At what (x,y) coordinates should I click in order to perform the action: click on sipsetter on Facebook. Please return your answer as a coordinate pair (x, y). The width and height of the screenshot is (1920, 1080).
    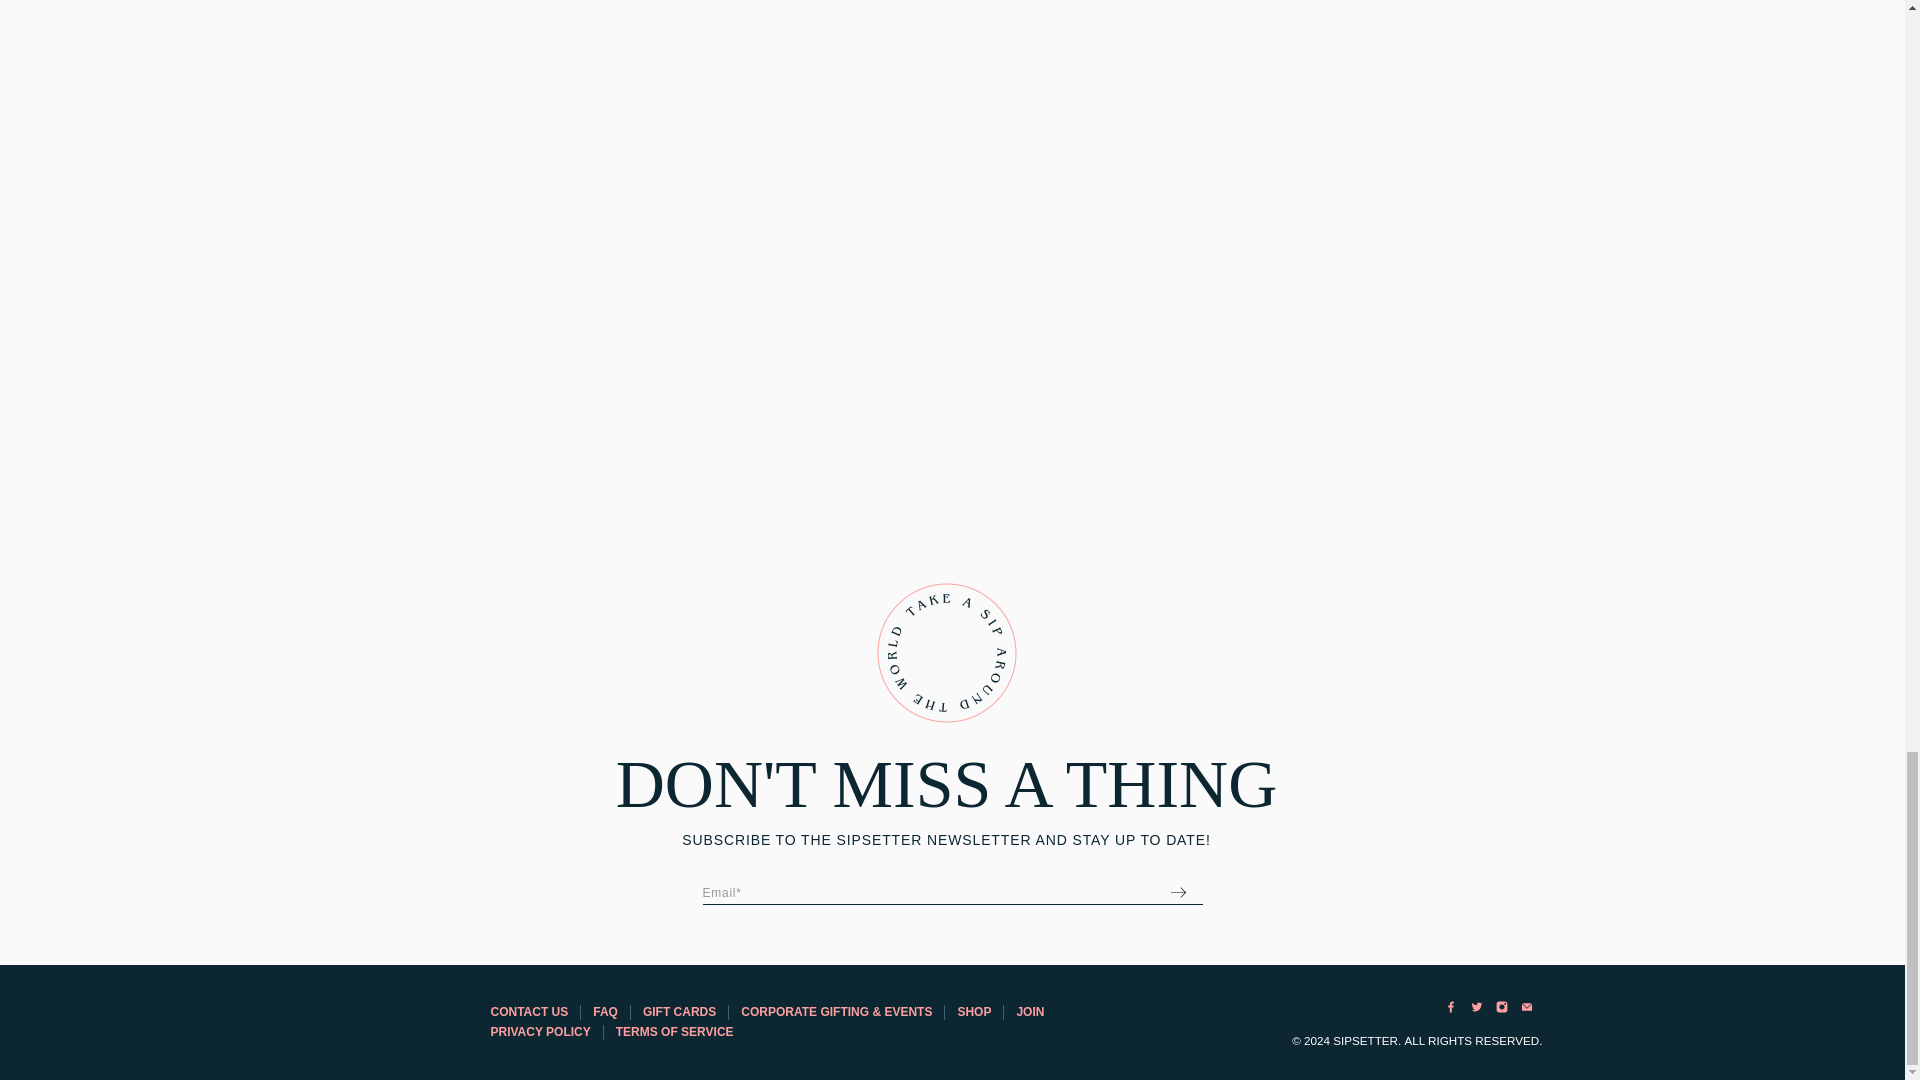
    Looking at the image, I should click on (1451, 1012).